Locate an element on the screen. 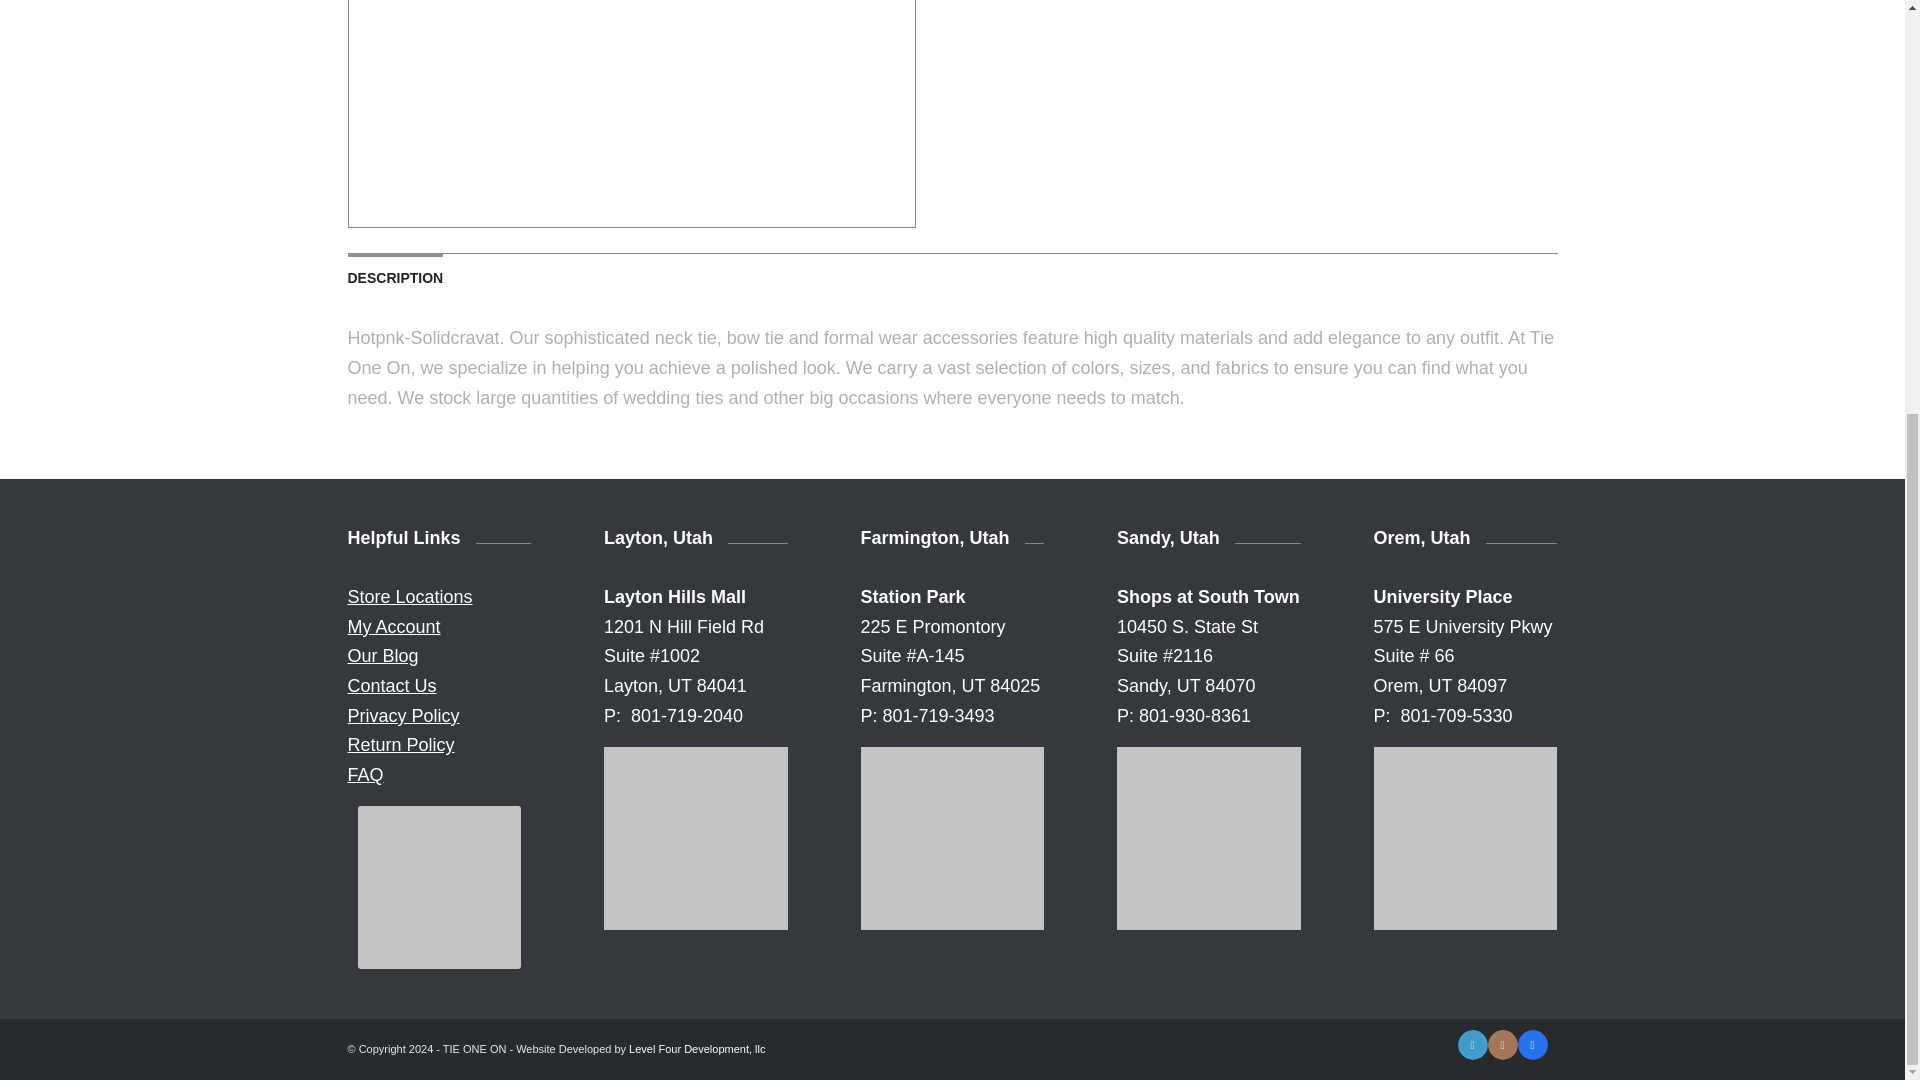 The image size is (1920, 1080). LinkedIn is located at coordinates (1472, 1044).